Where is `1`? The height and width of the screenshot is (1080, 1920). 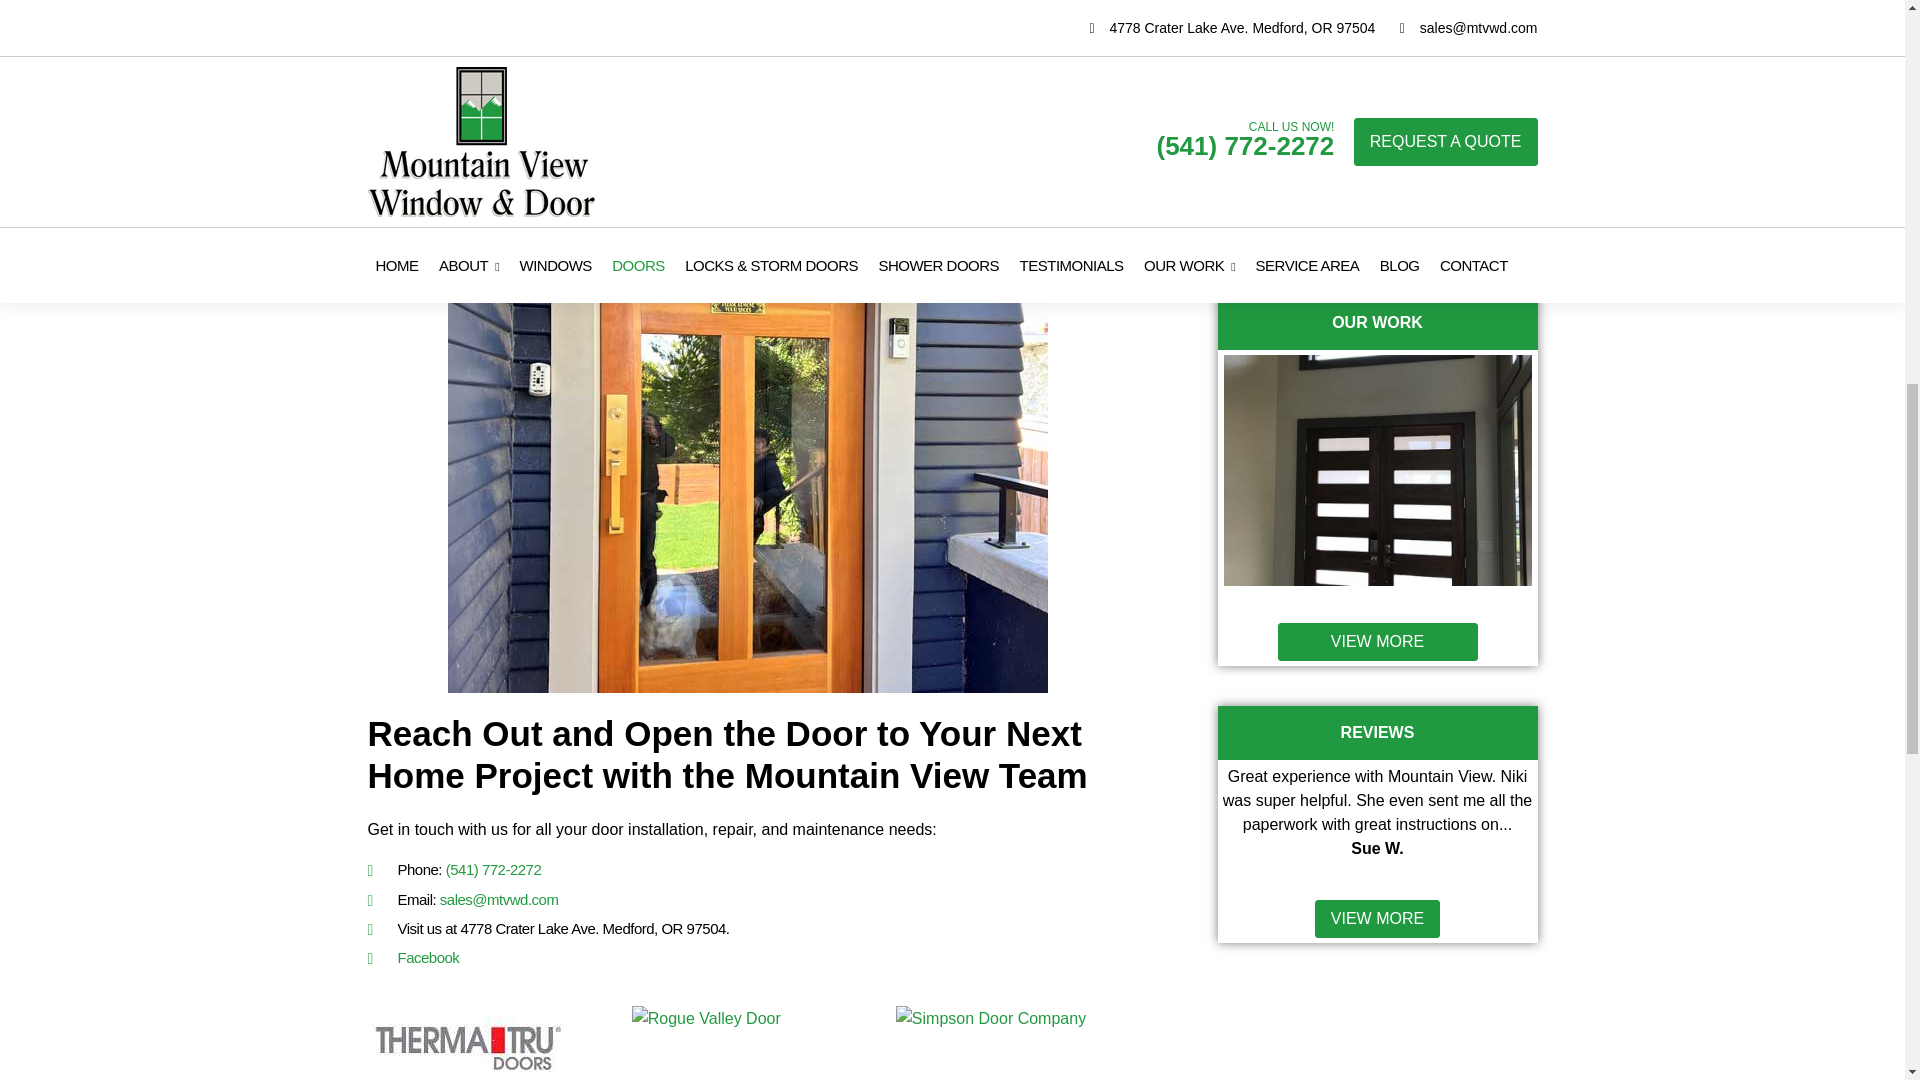
1 is located at coordinates (1252, 124).